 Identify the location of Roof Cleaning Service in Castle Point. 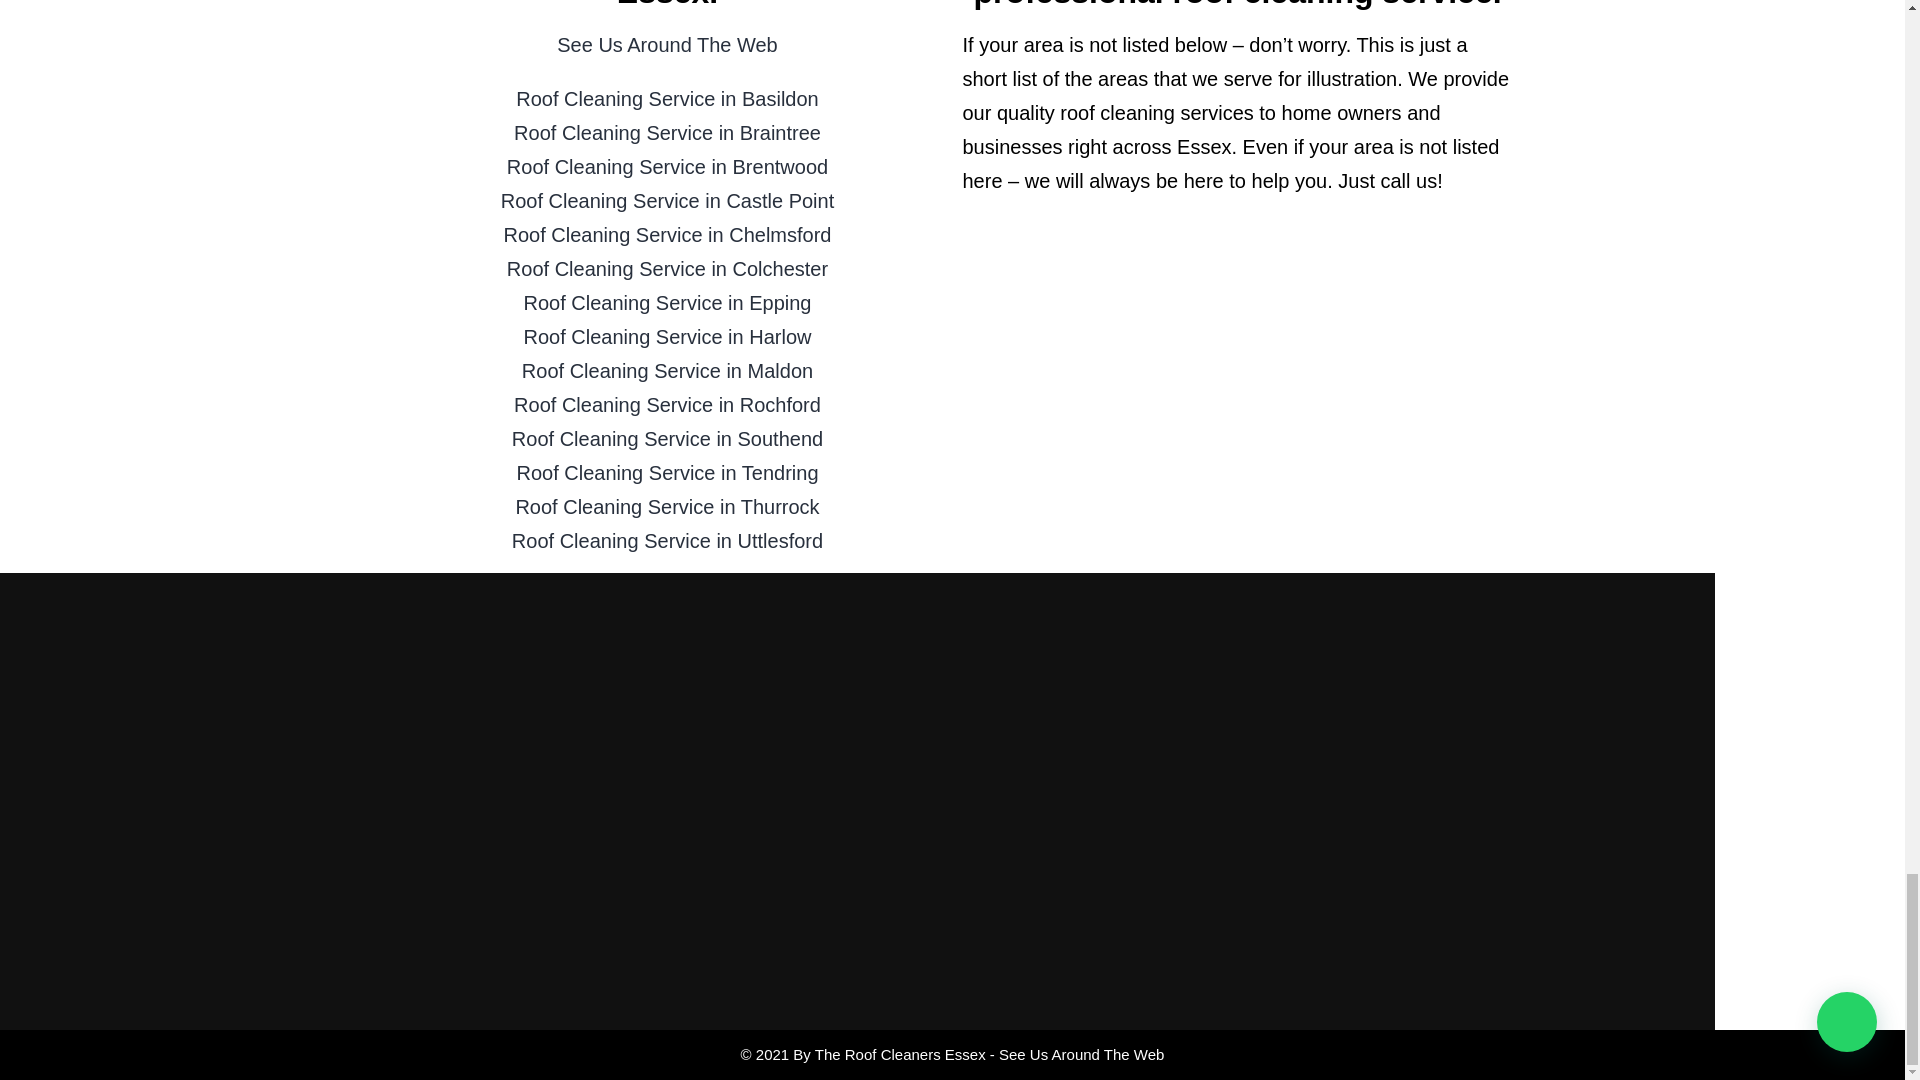
(668, 200).